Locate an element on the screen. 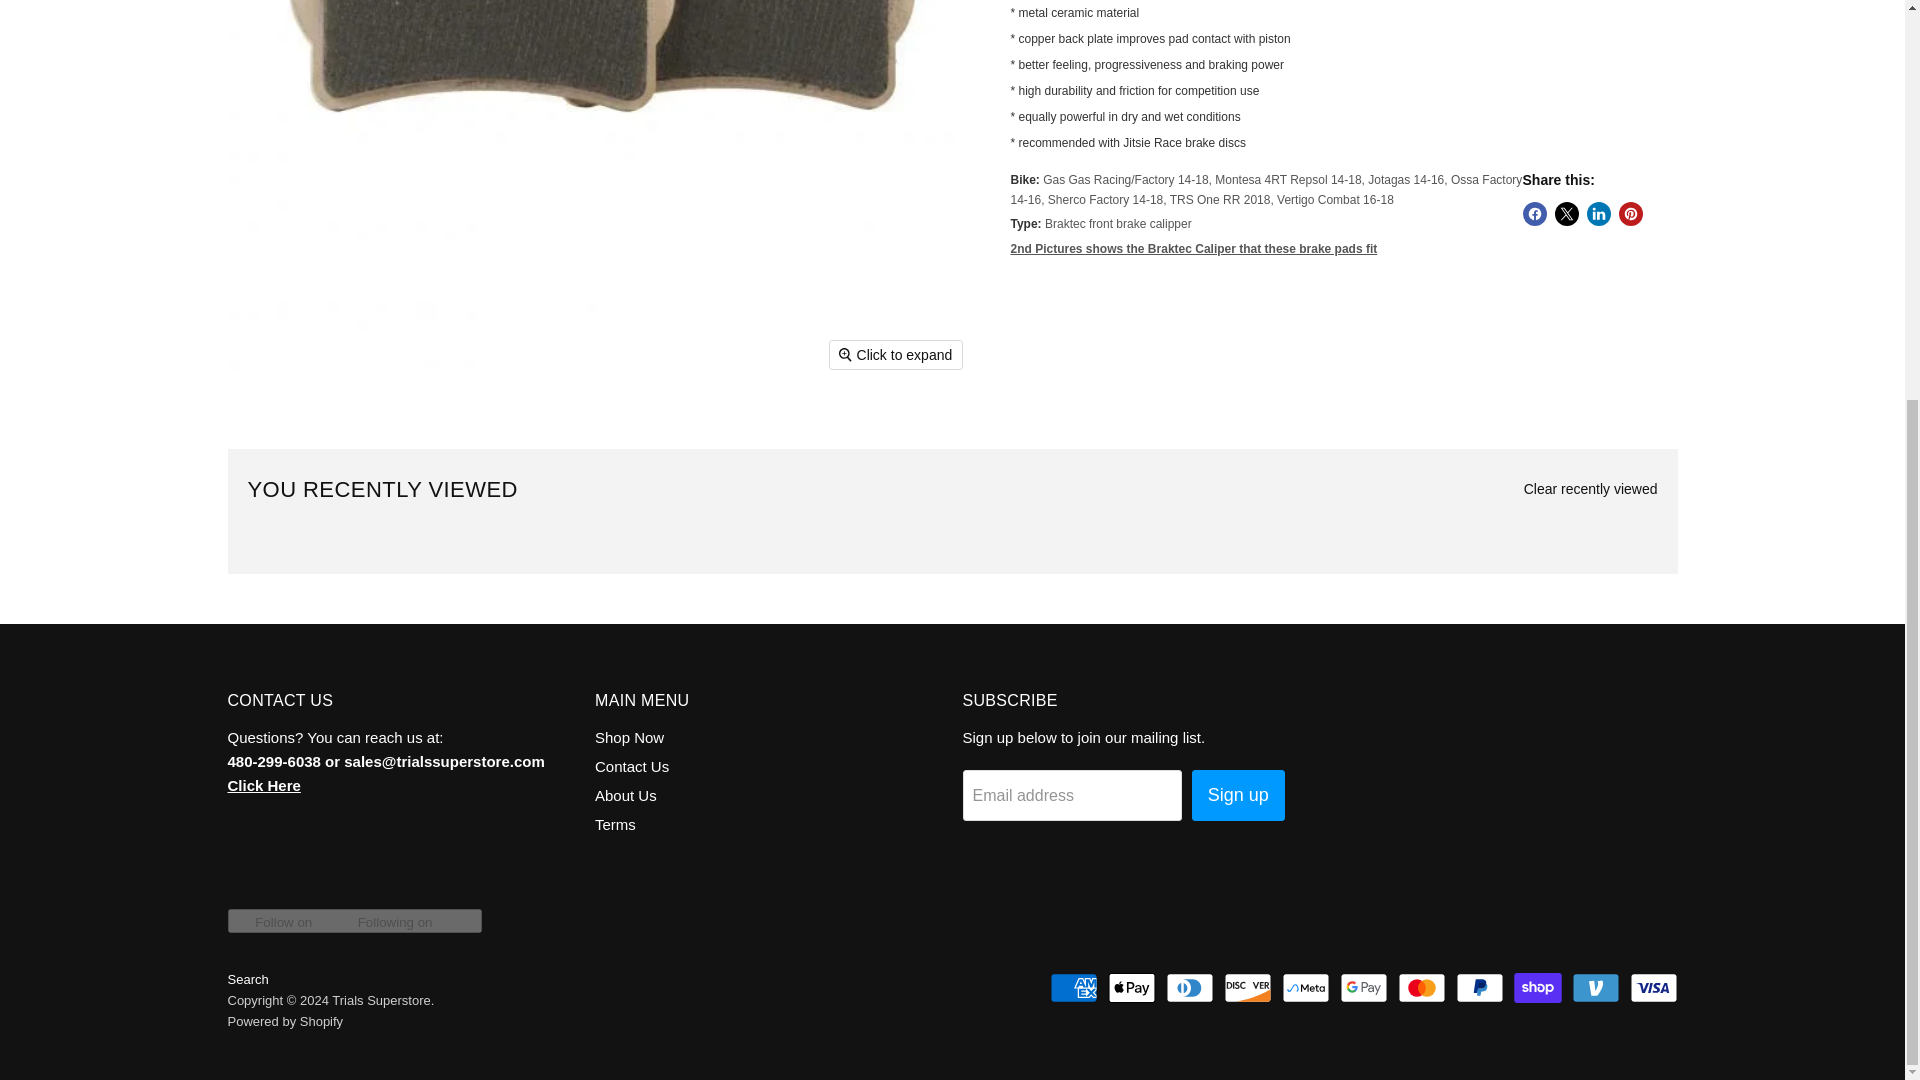 This screenshot has height=1080, width=1920. Diners Club is located at coordinates (1189, 988).